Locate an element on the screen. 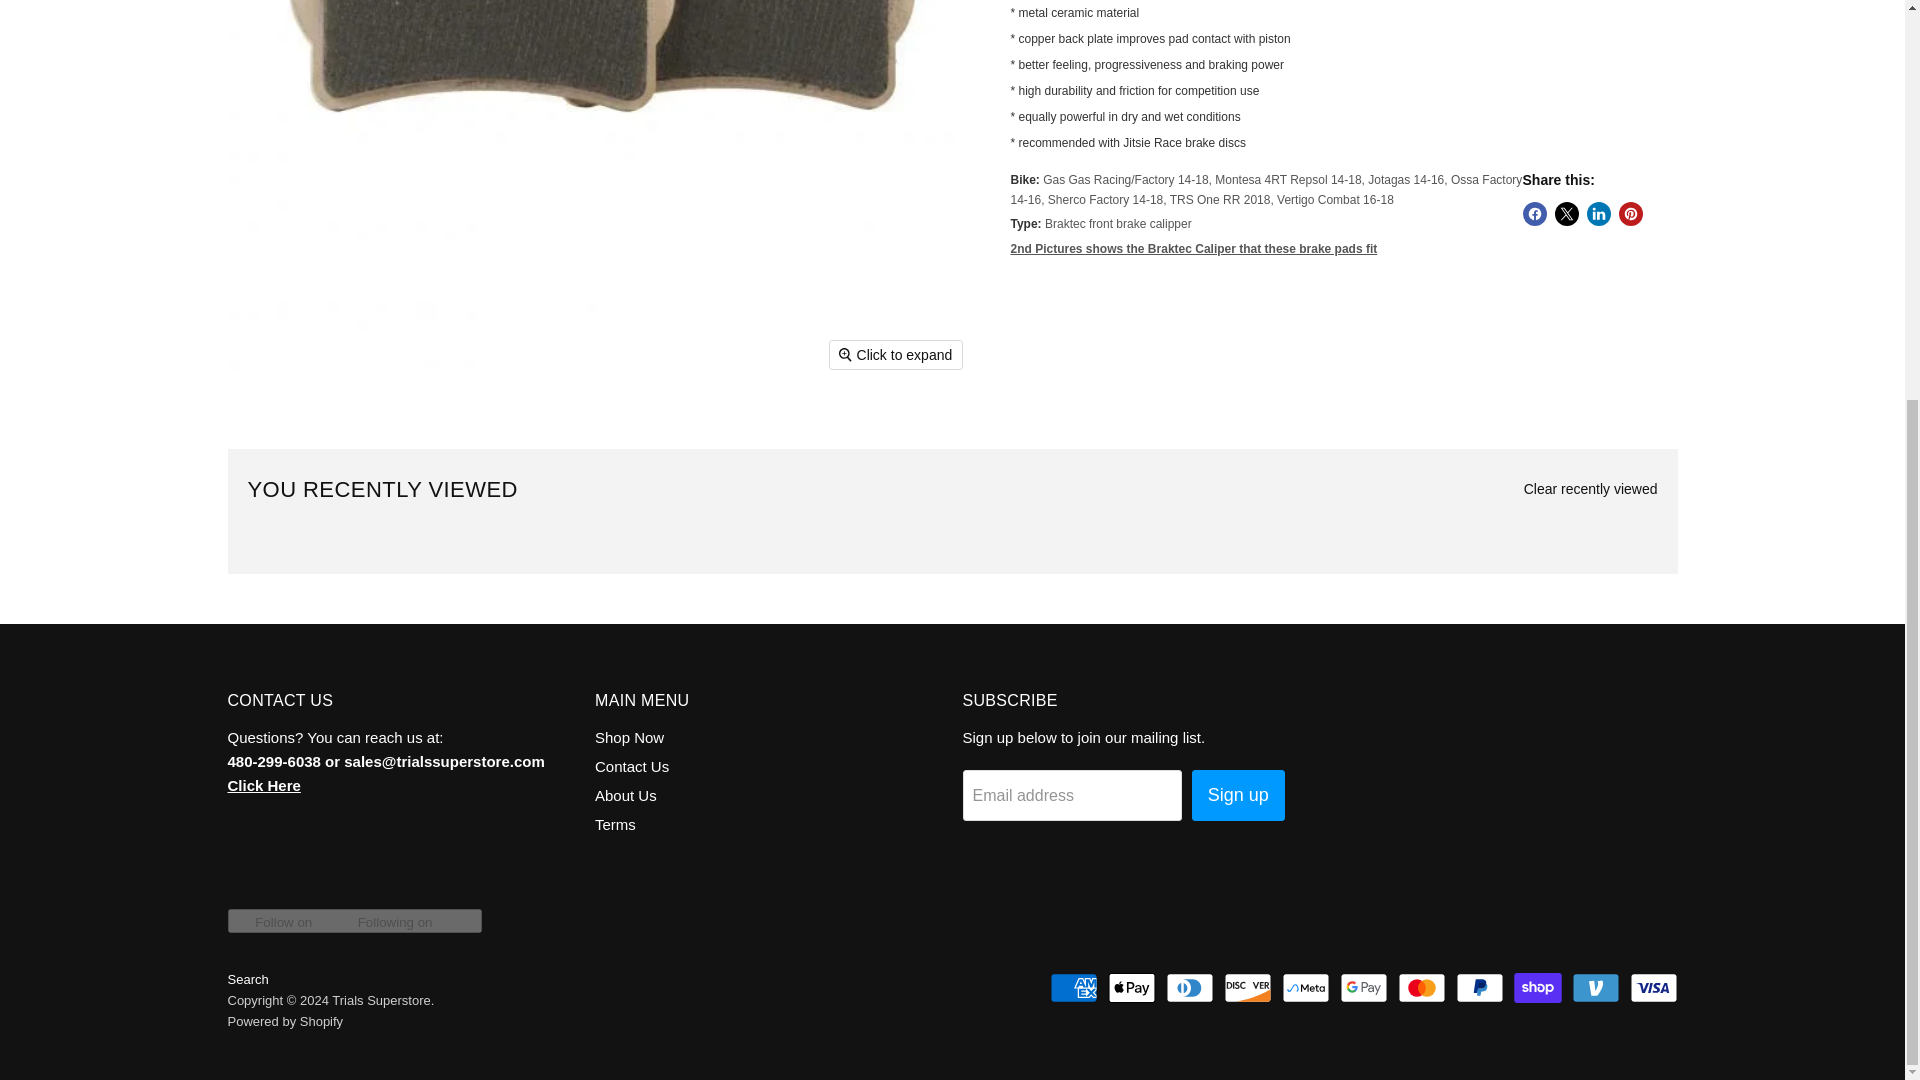 This screenshot has height=1080, width=1920. Diners Club is located at coordinates (1189, 988).